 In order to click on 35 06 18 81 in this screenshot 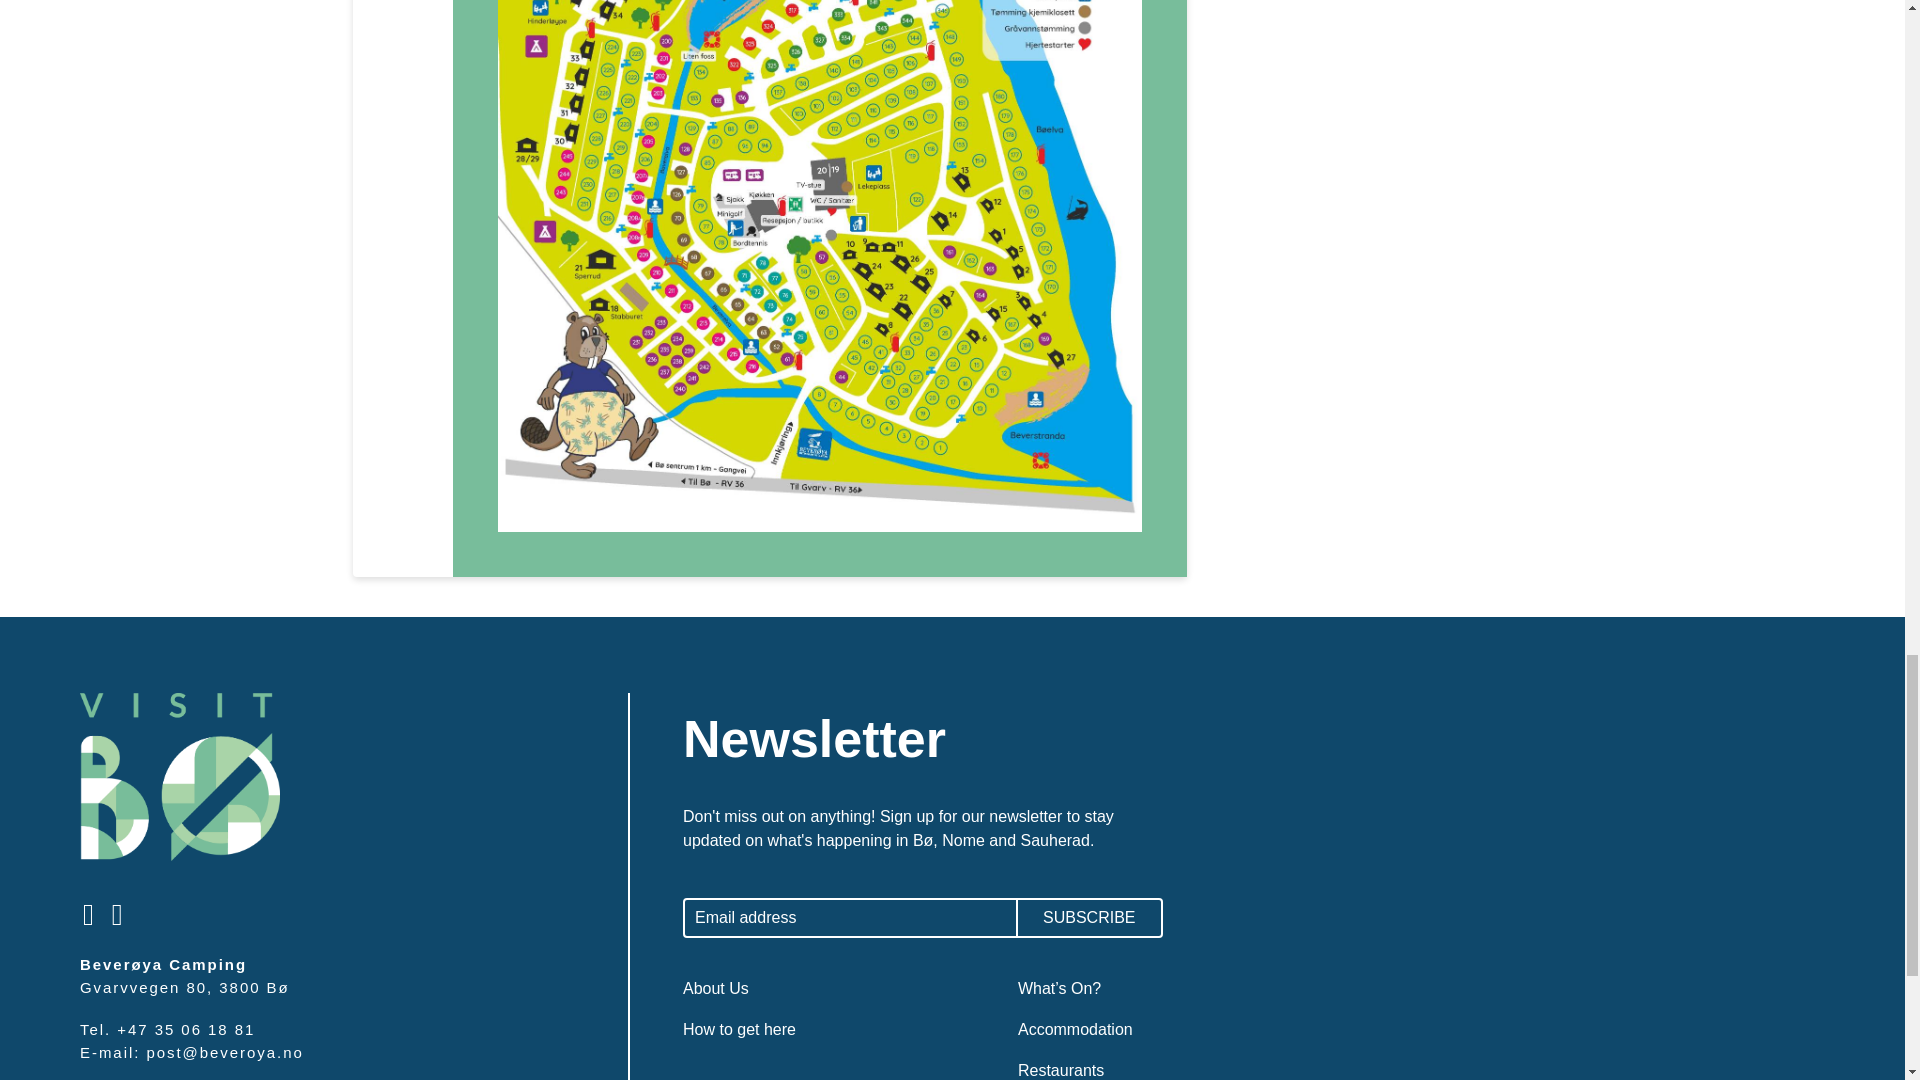, I will do `click(205, 1028)`.